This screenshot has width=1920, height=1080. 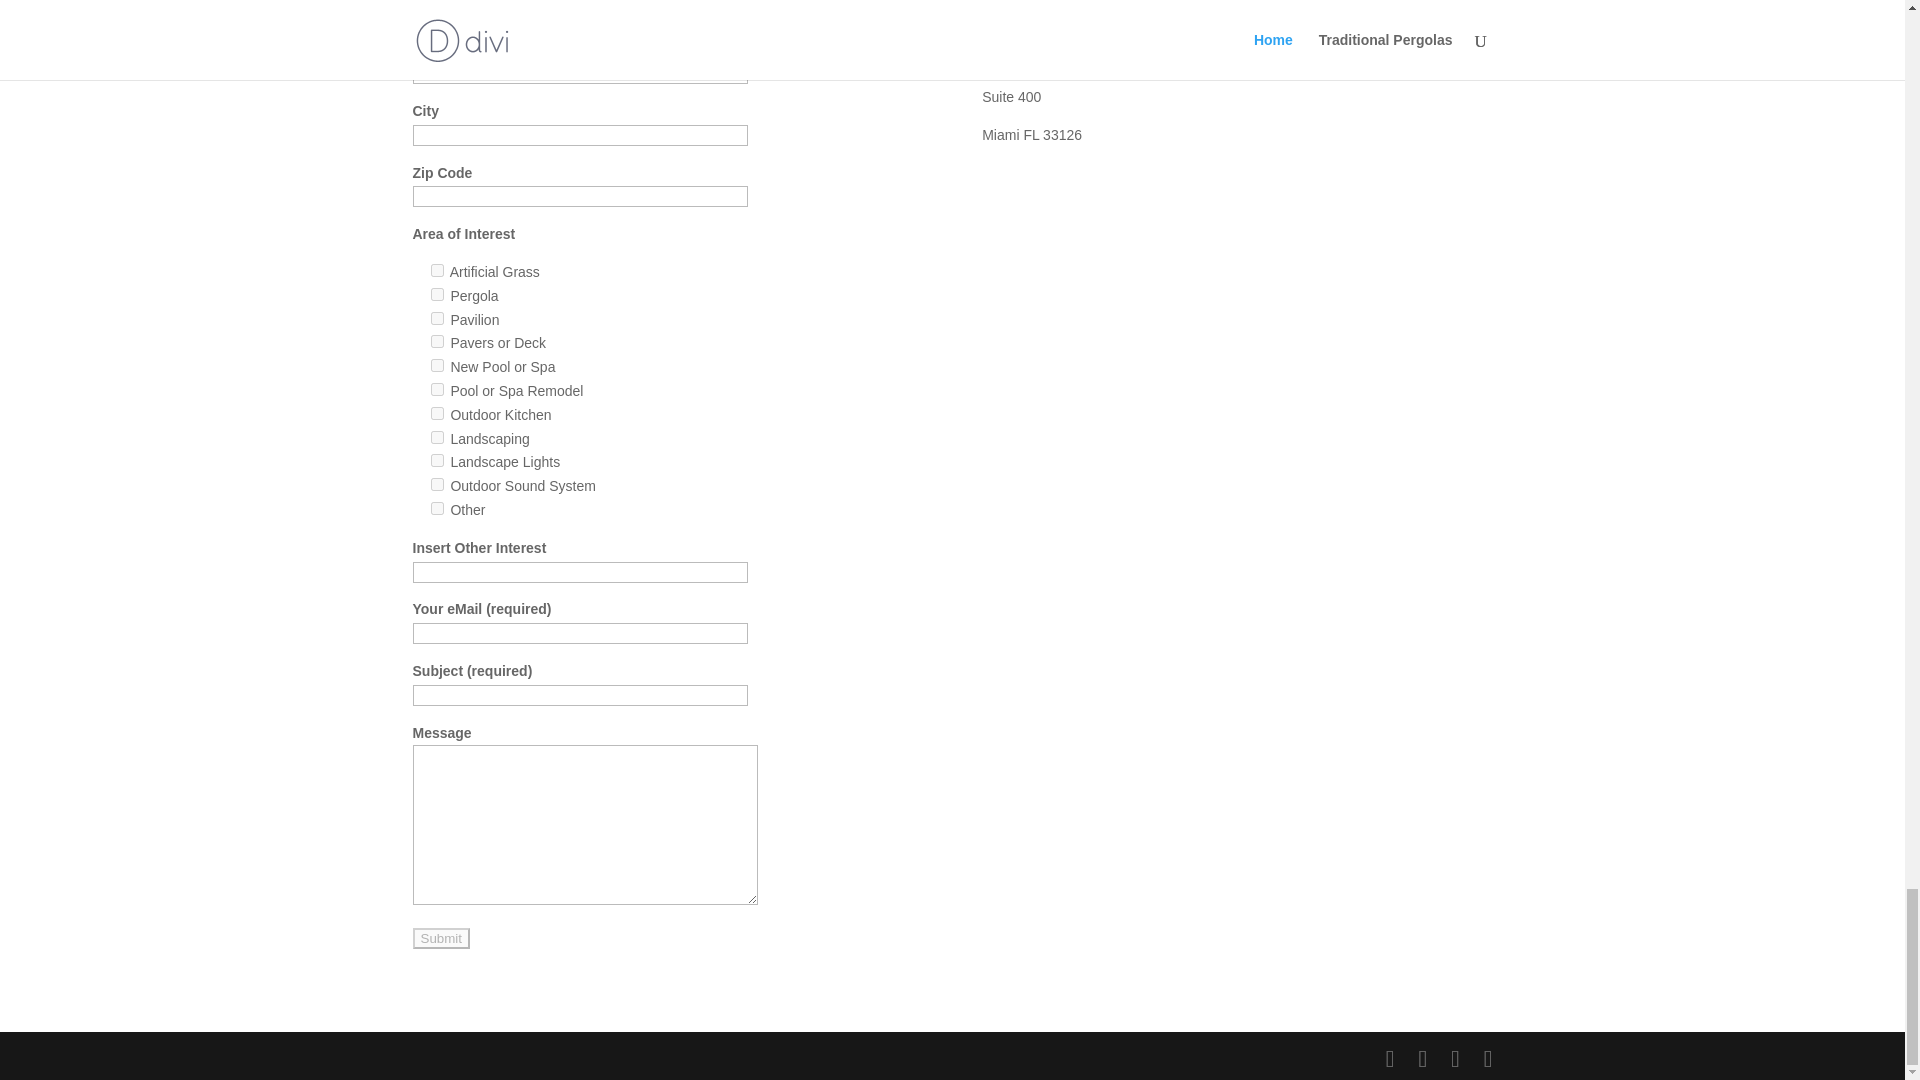 I want to click on Pool or Spa Remodel, so click(x=436, y=390).